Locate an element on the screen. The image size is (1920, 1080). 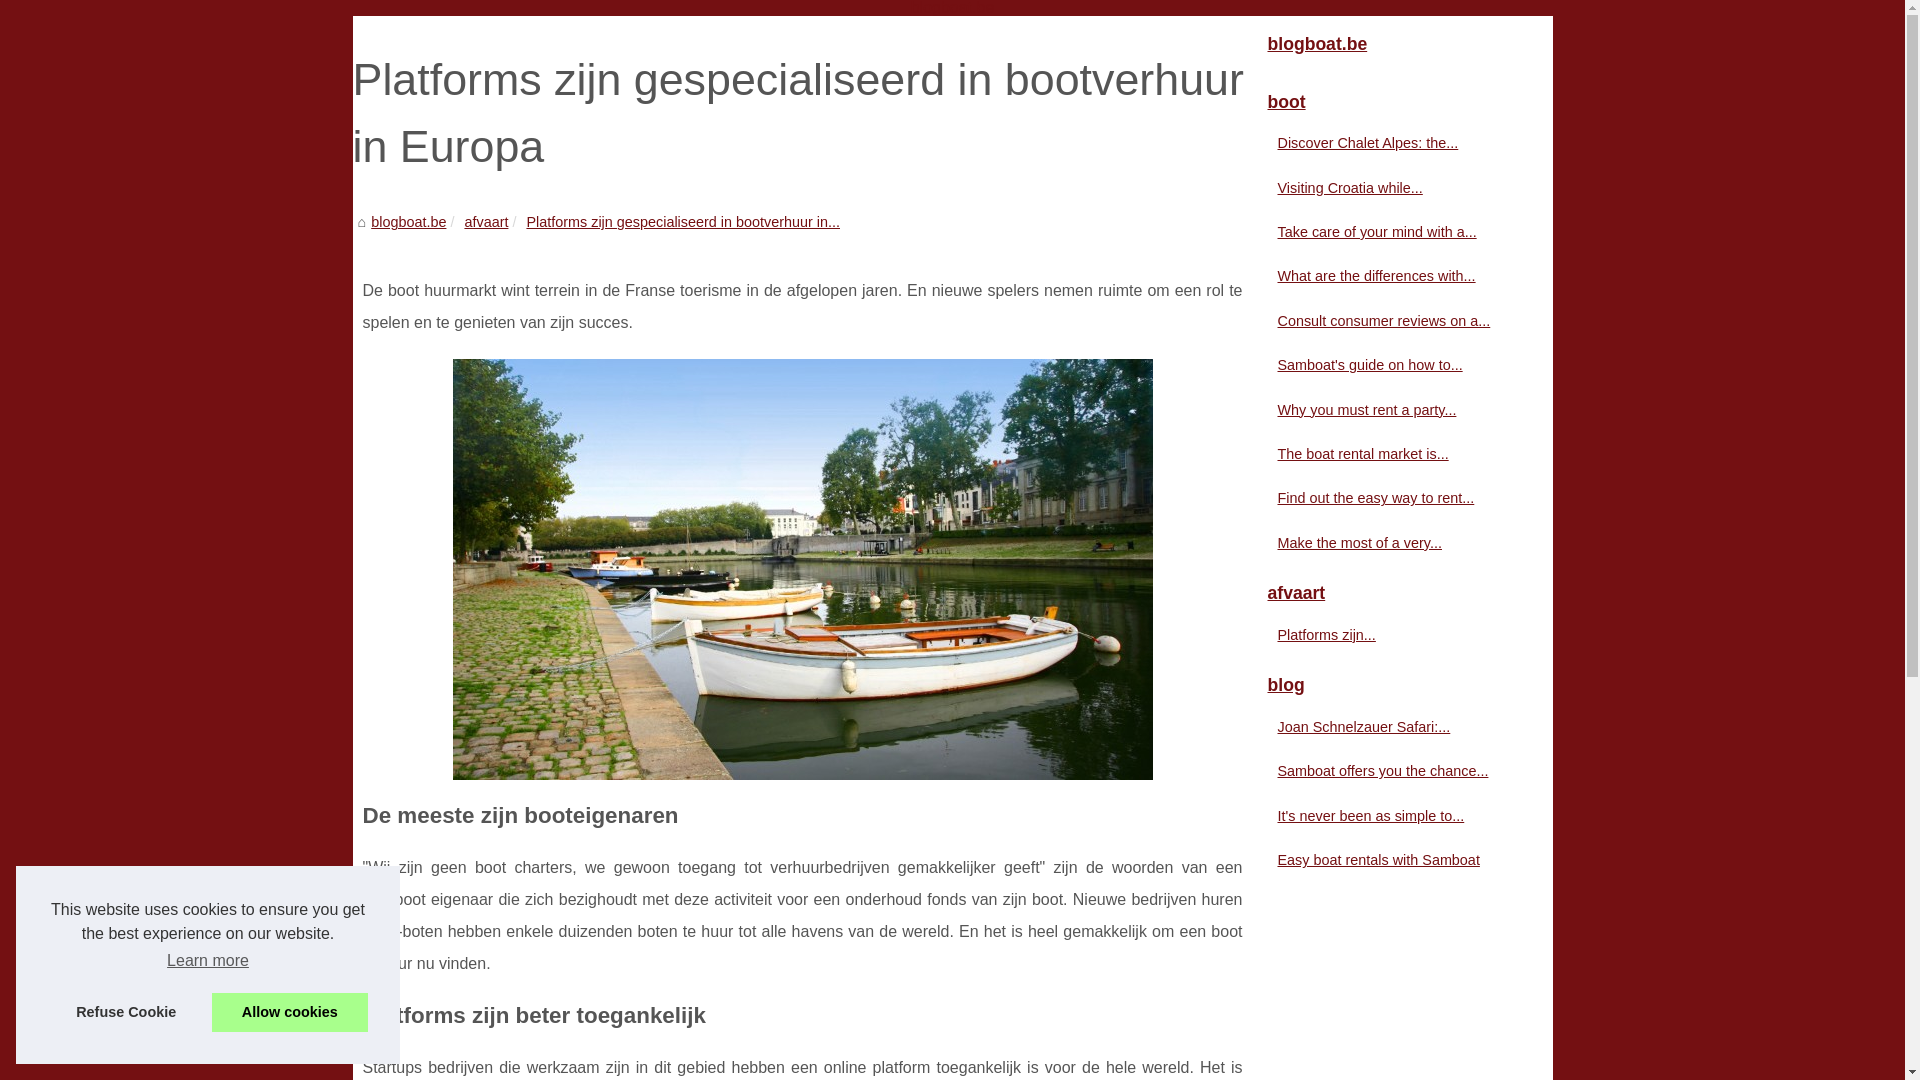
It's never been as simple to... is located at coordinates (1392, 816).